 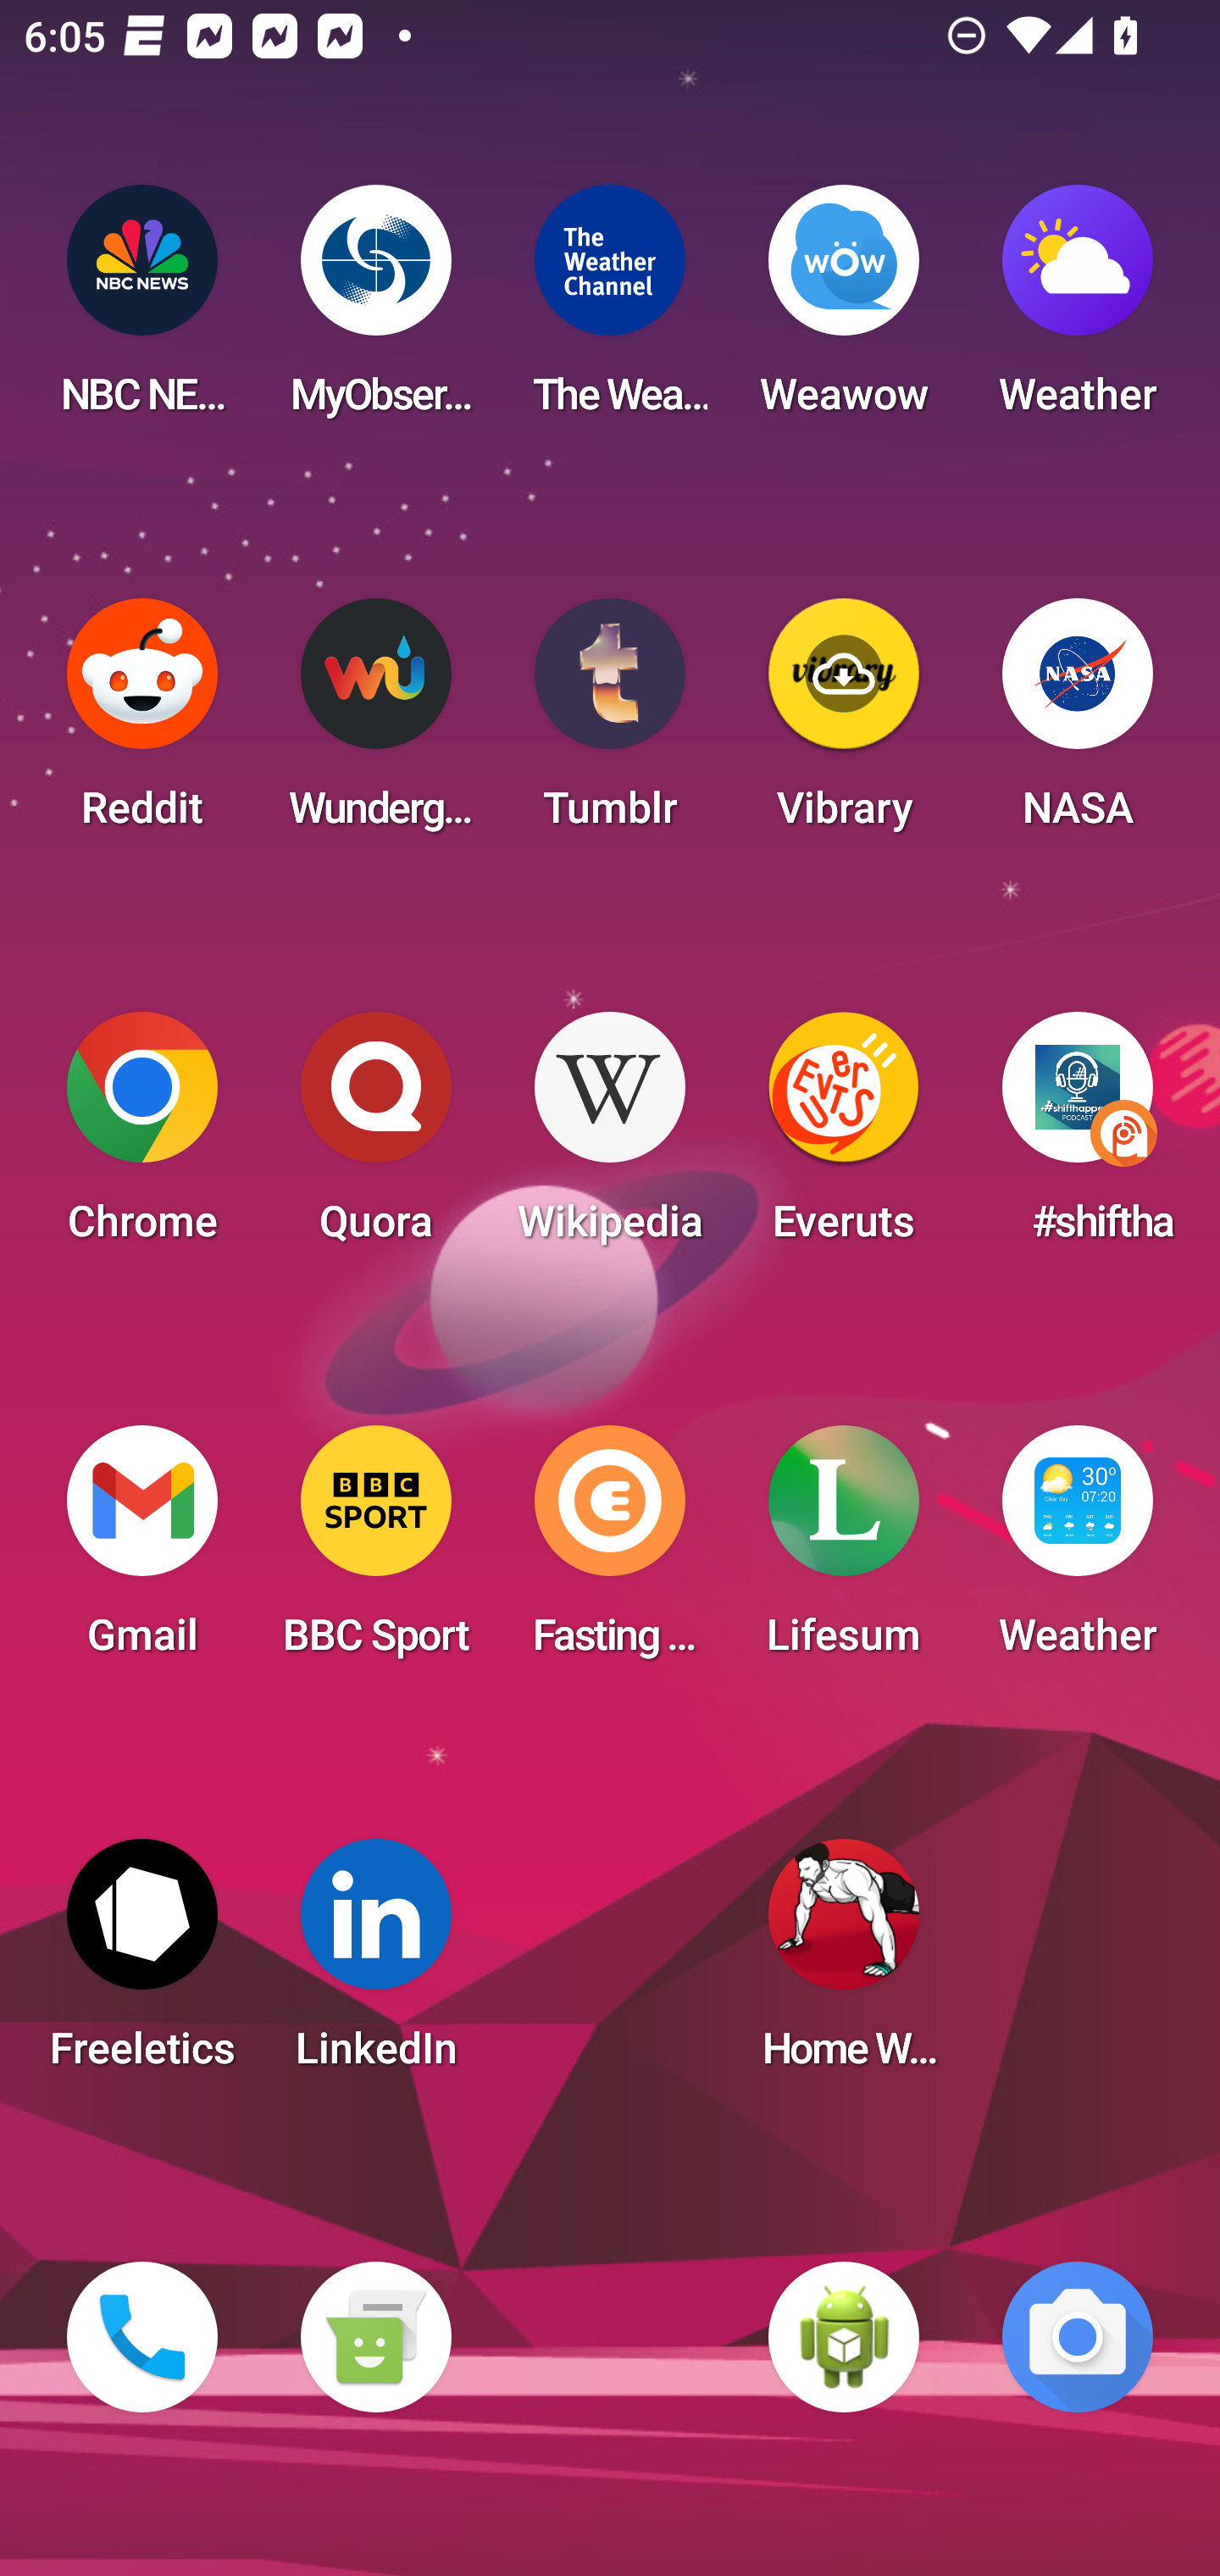 I want to click on Reddit, so click(x=142, y=724).